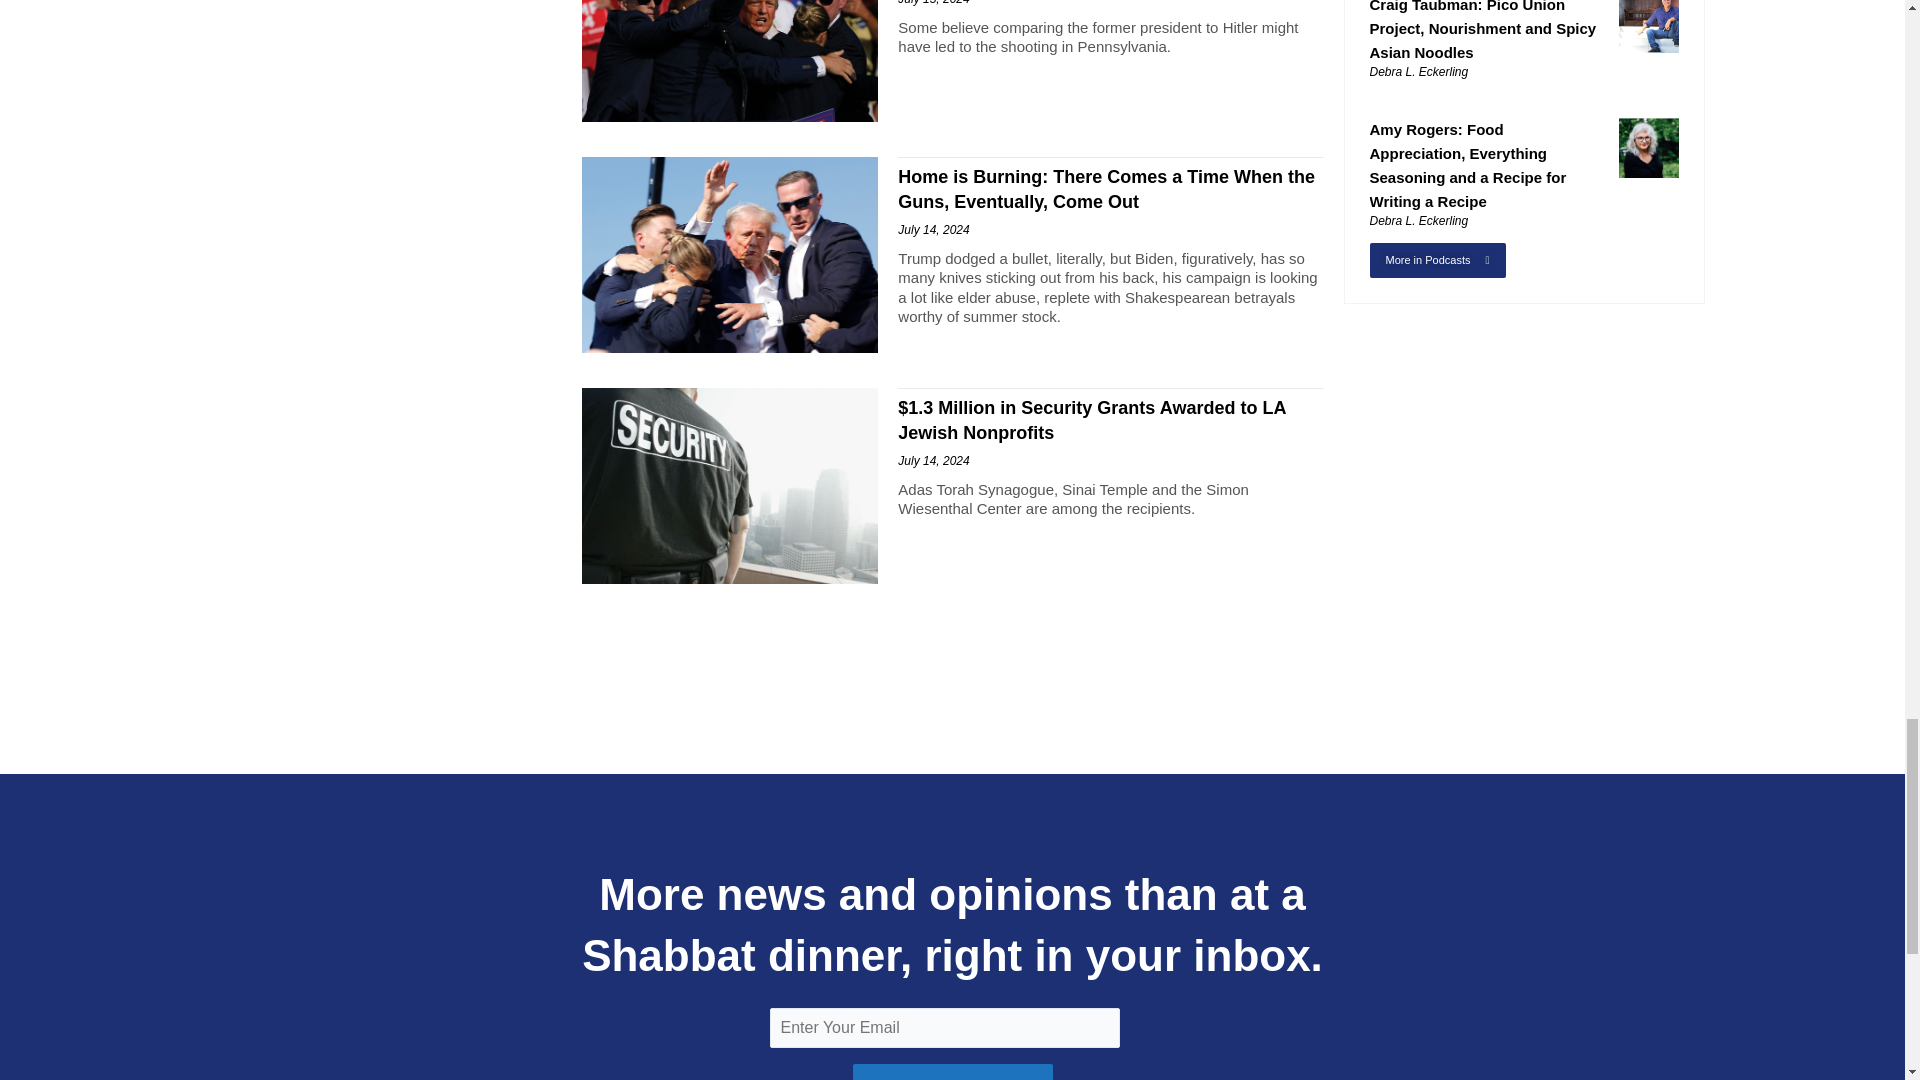  What do you see at coordinates (951, 663) in the screenshot?
I see `3rd party ad content` at bounding box center [951, 663].